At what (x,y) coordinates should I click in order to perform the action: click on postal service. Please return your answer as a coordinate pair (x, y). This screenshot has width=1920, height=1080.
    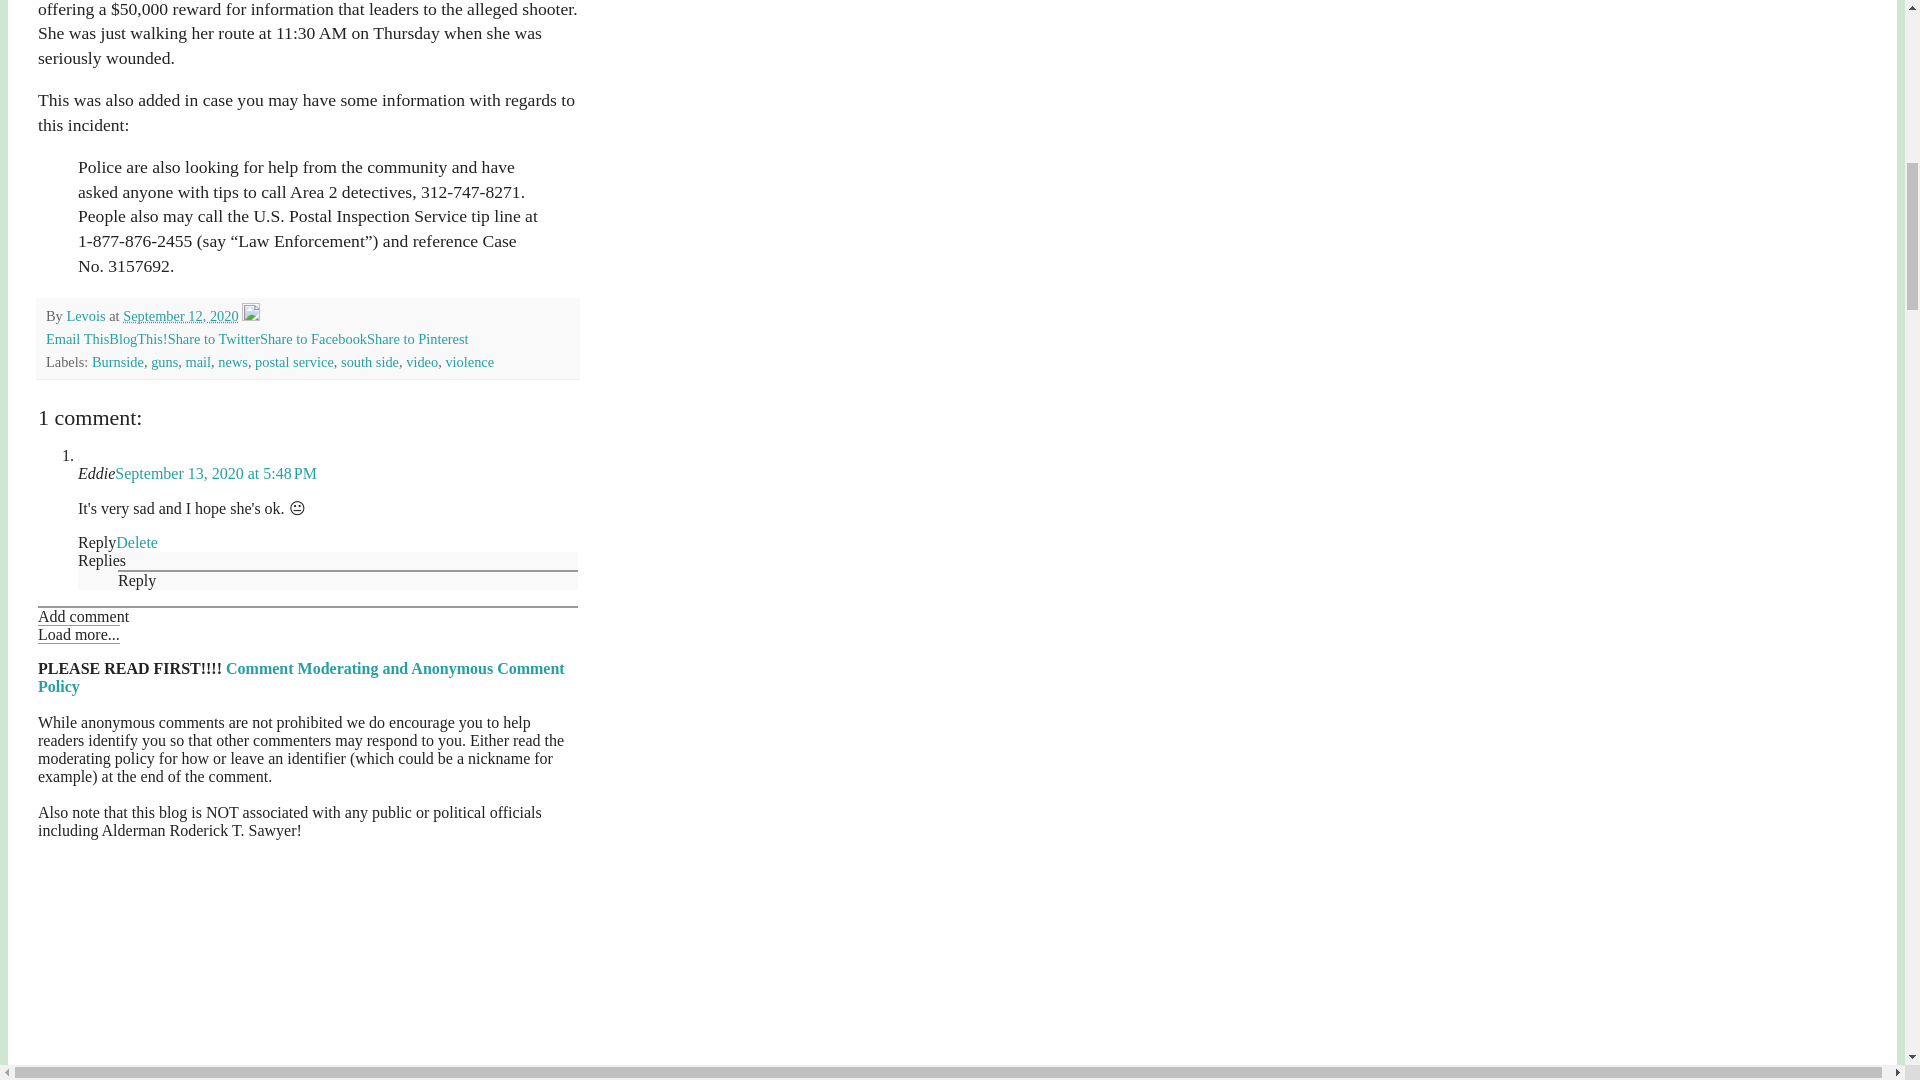
    Looking at the image, I should click on (294, 362).